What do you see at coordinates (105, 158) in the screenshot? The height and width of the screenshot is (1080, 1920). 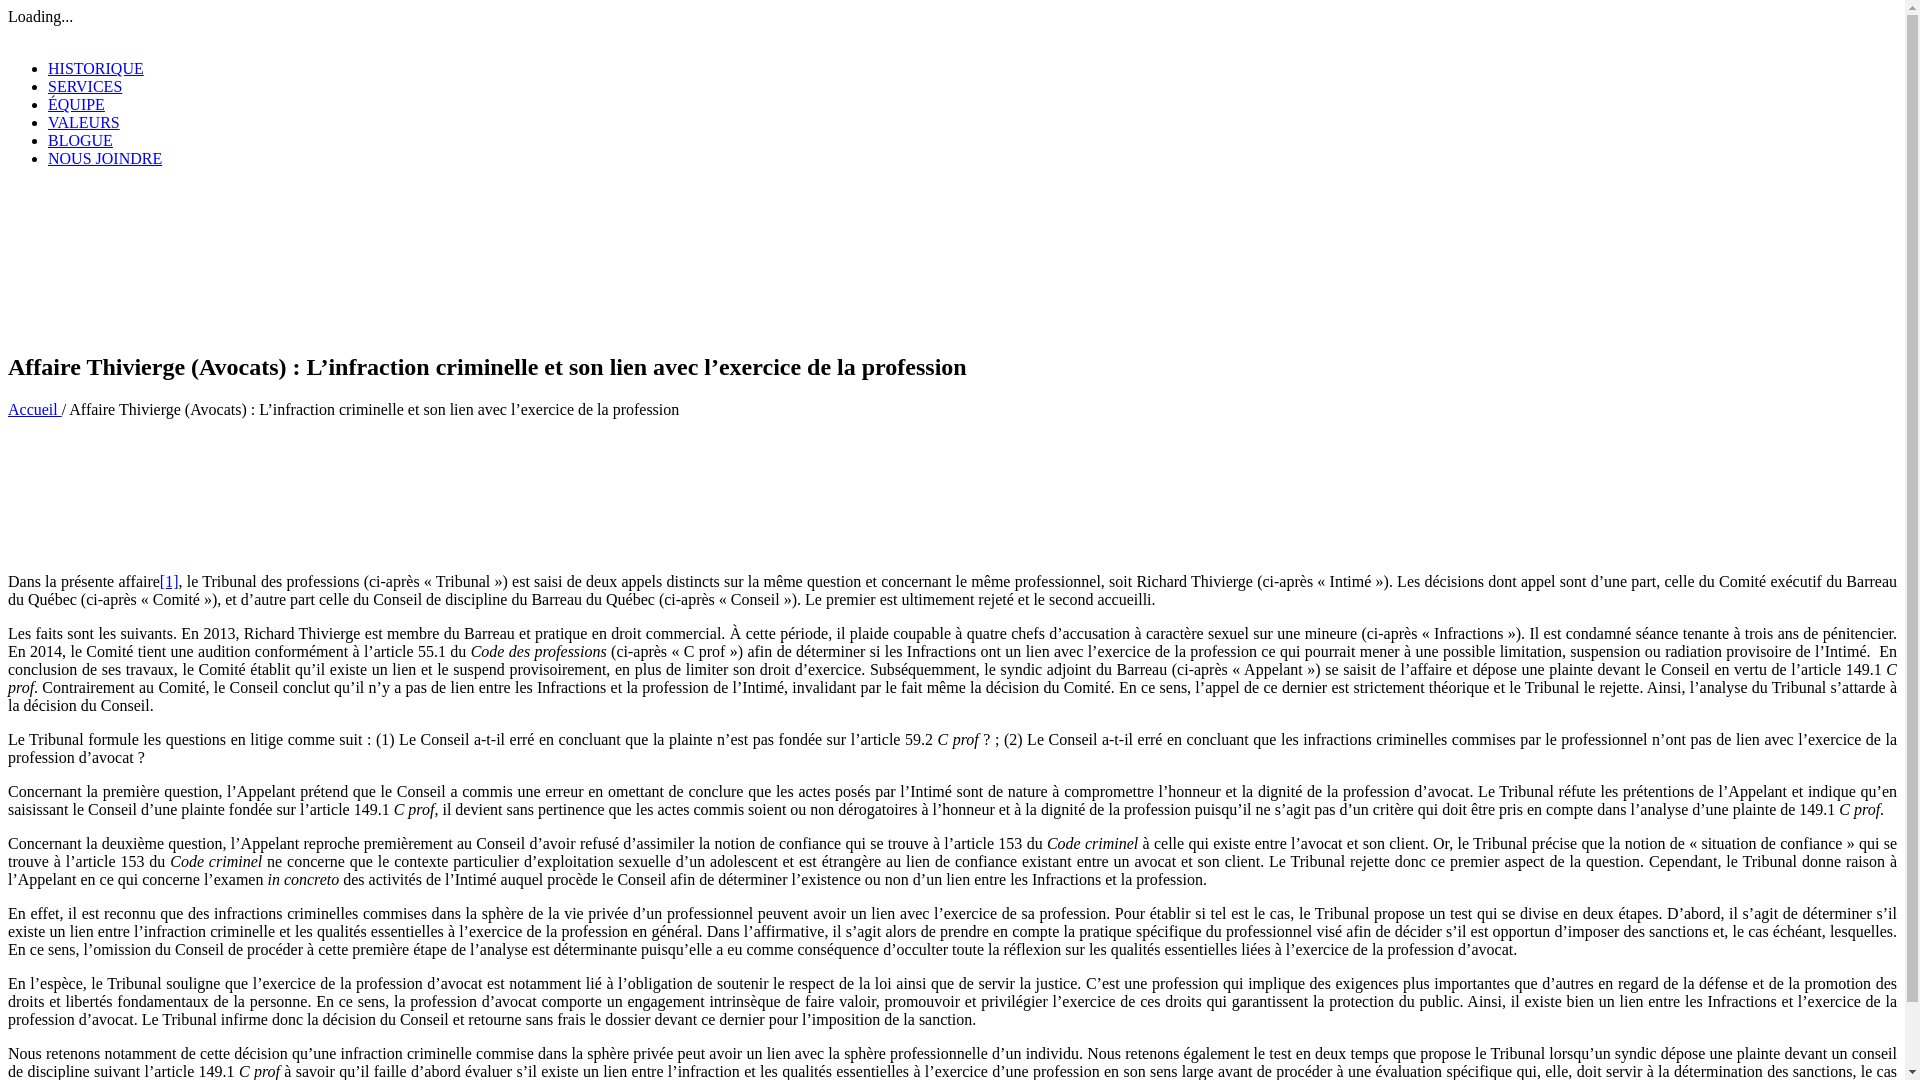 I see `NOUS JOINDRE` at bounding box center [105, 158].